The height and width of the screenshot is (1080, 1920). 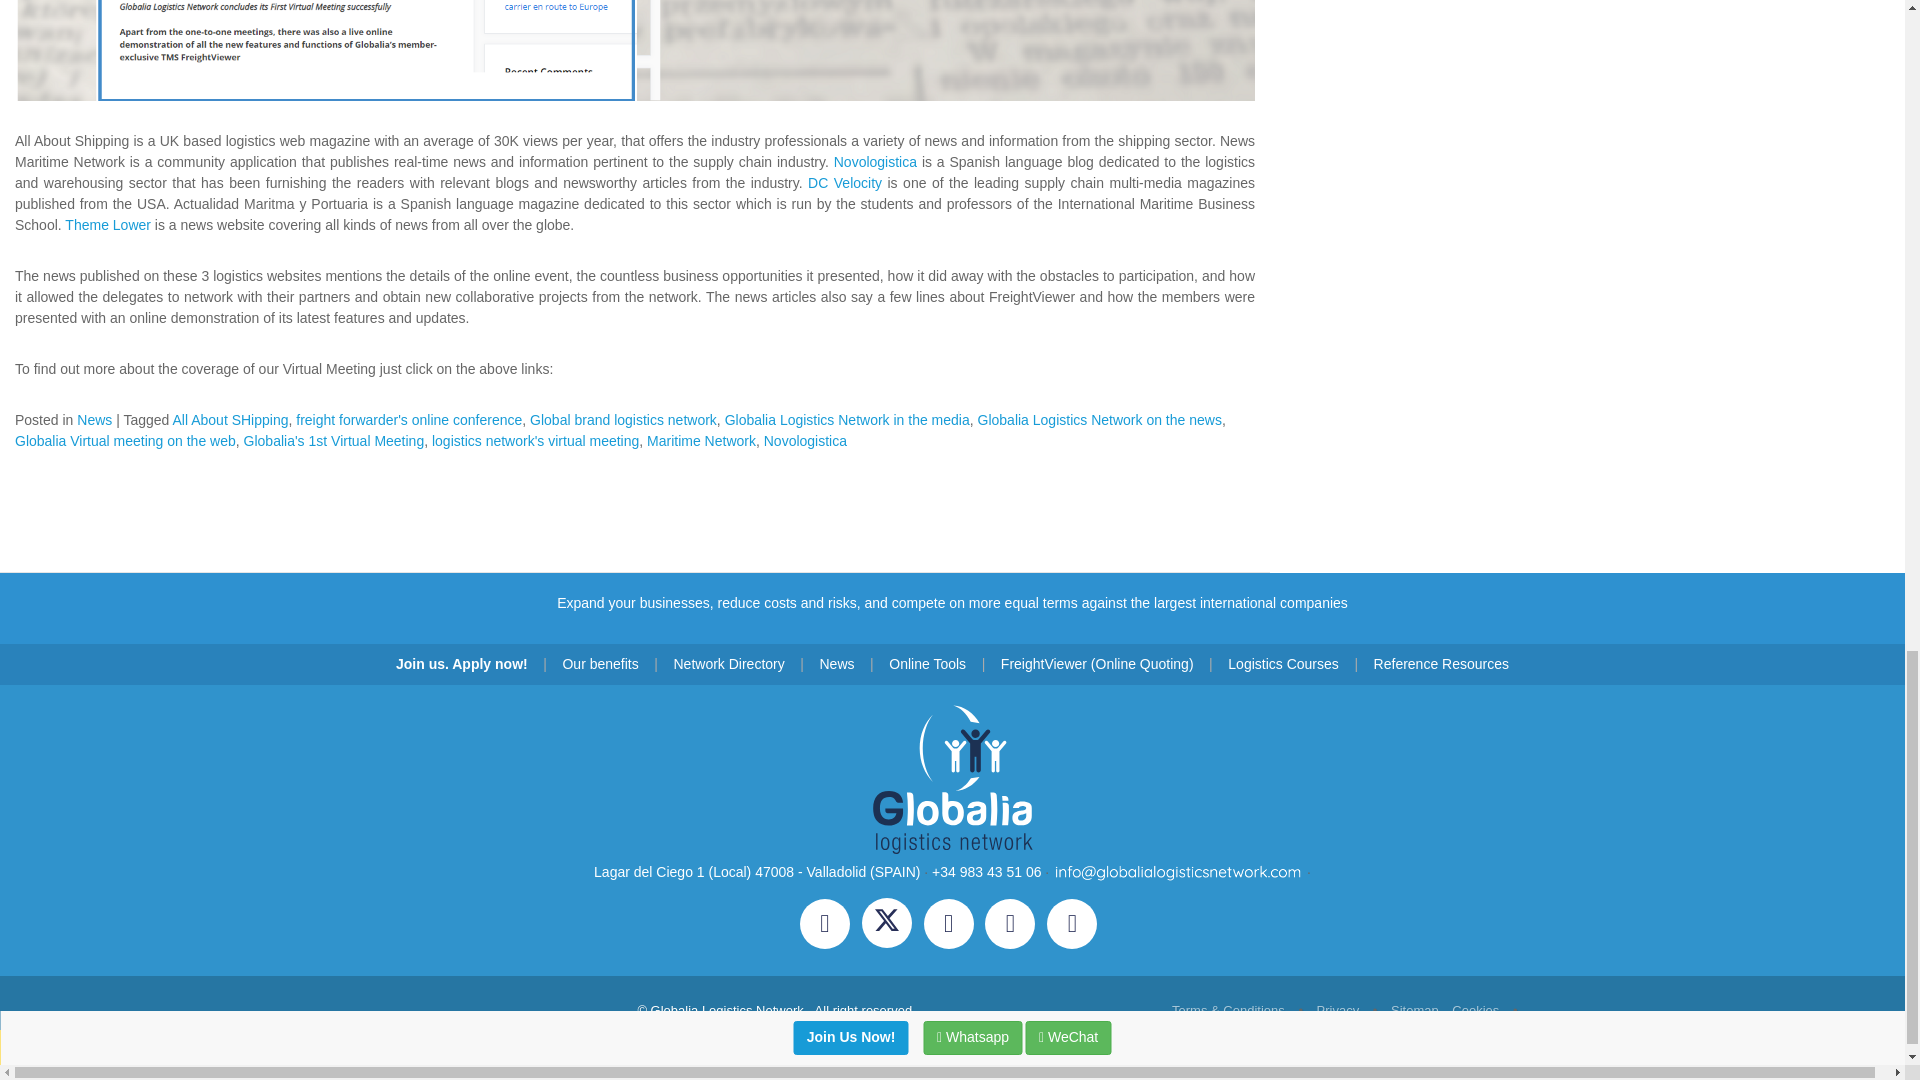 What do you see at coordinates (1015, 927) in the screenshot?
I see `Linkedin` at bounding box center [1015, 927].